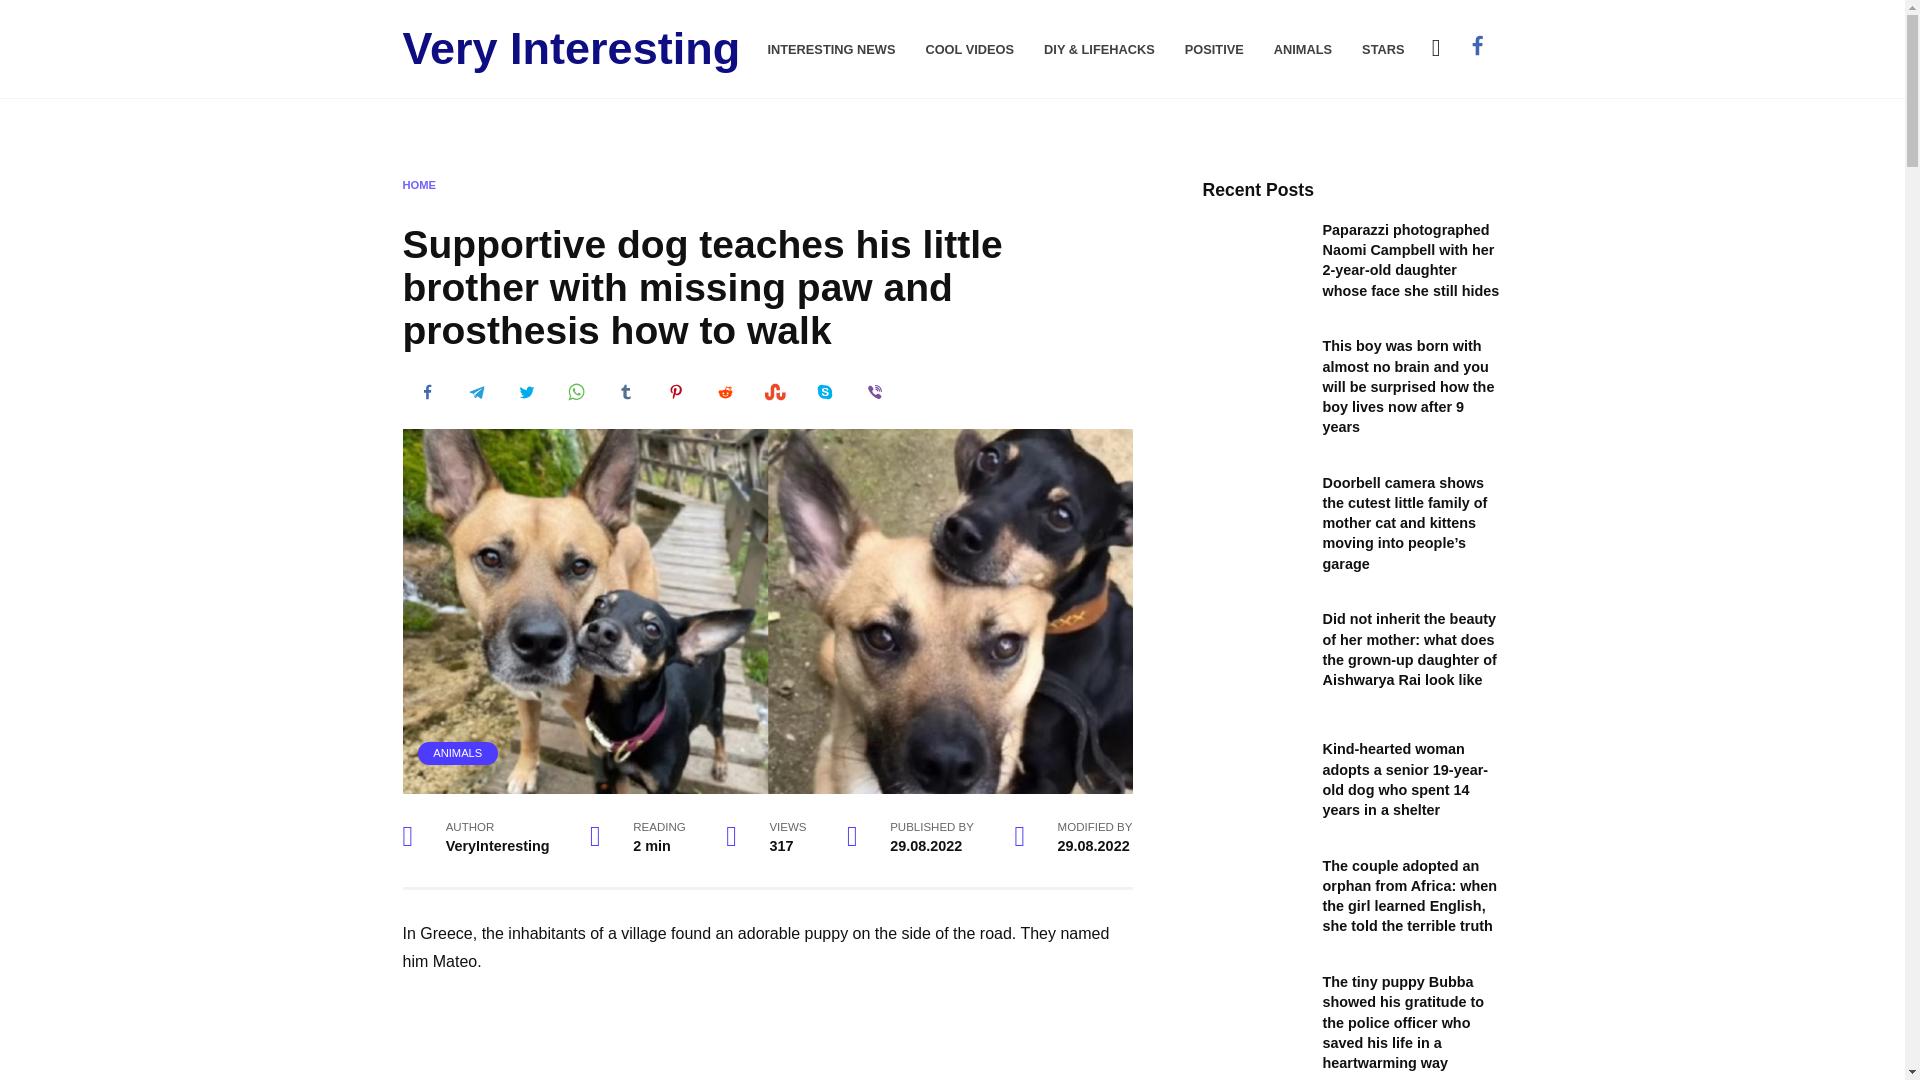 The height and width of the screenshot is (1080, 1920). I want to click on POSITIVE, so click(1214, 50).